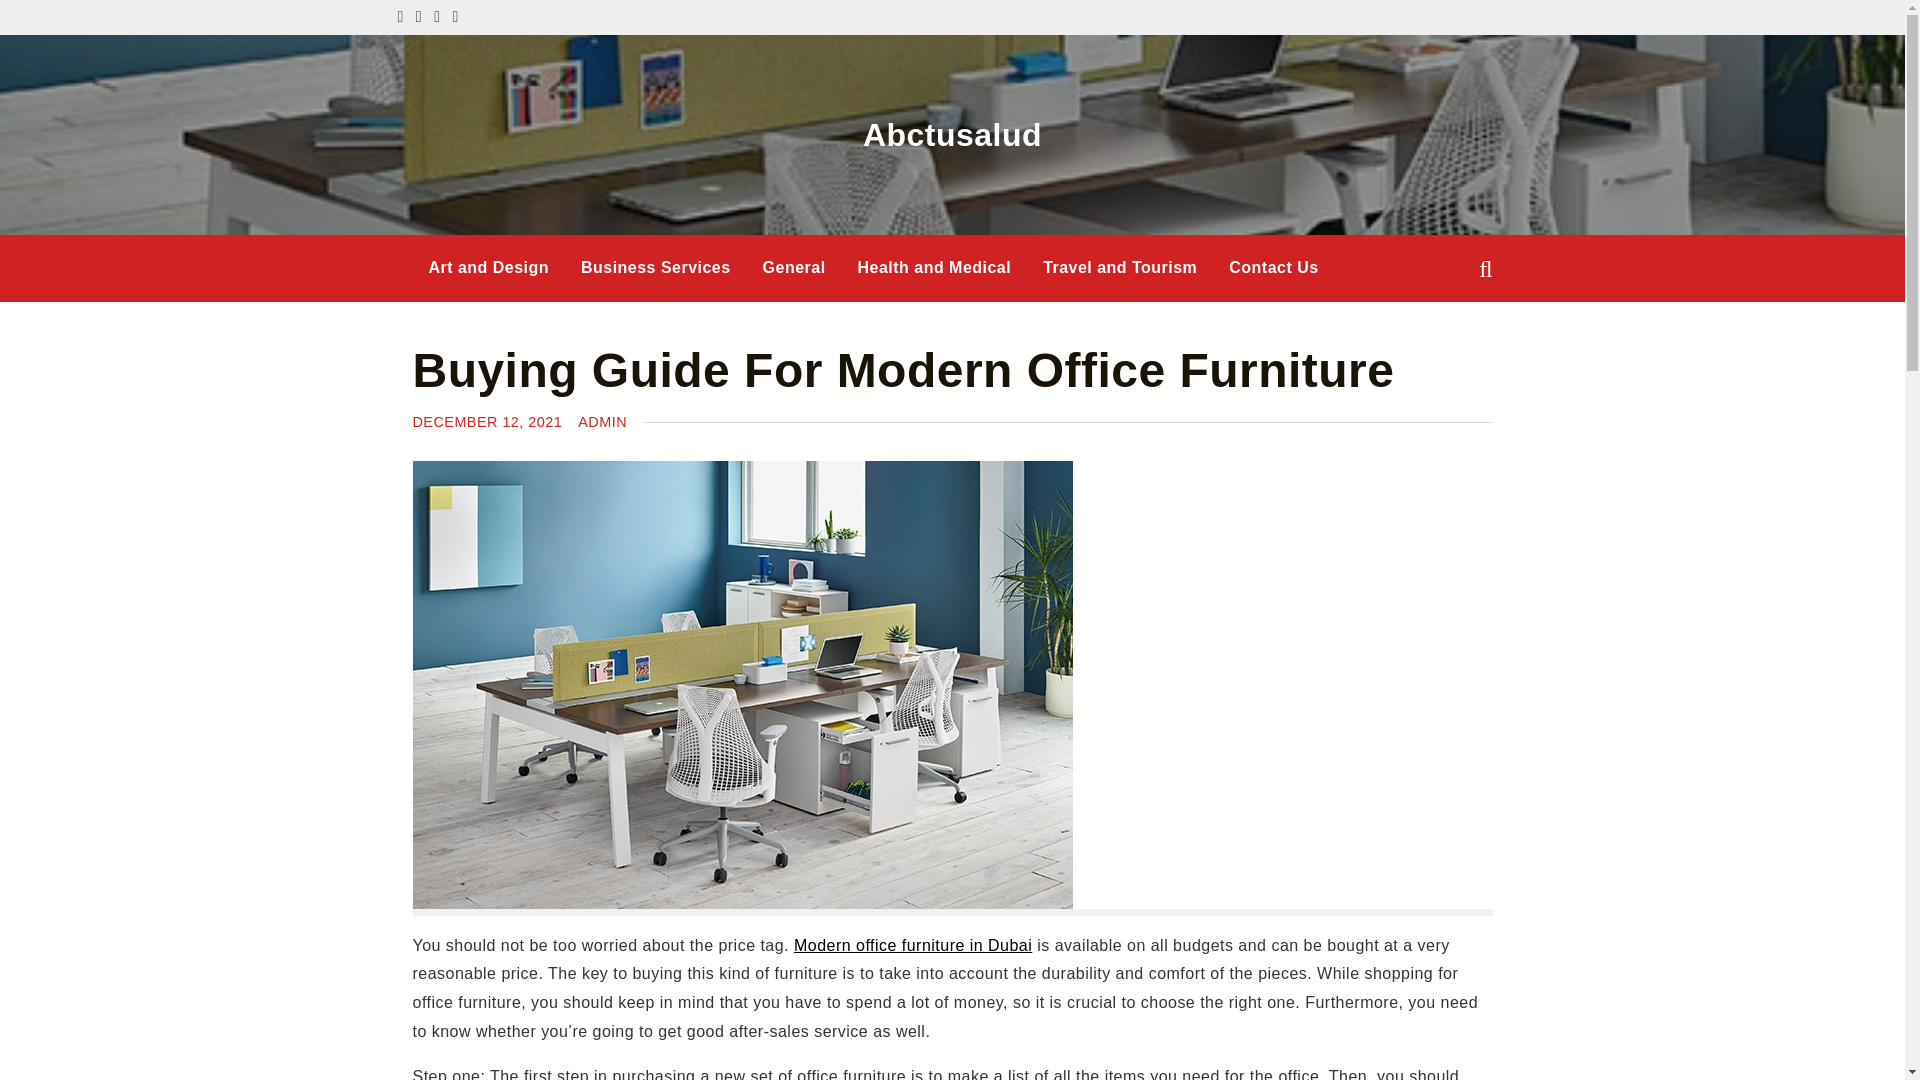 This screenshot has width=1920, height=1080. Describe the element at coordinates (952, 134) in the screenshot. I see `Abctusalud` at that location.